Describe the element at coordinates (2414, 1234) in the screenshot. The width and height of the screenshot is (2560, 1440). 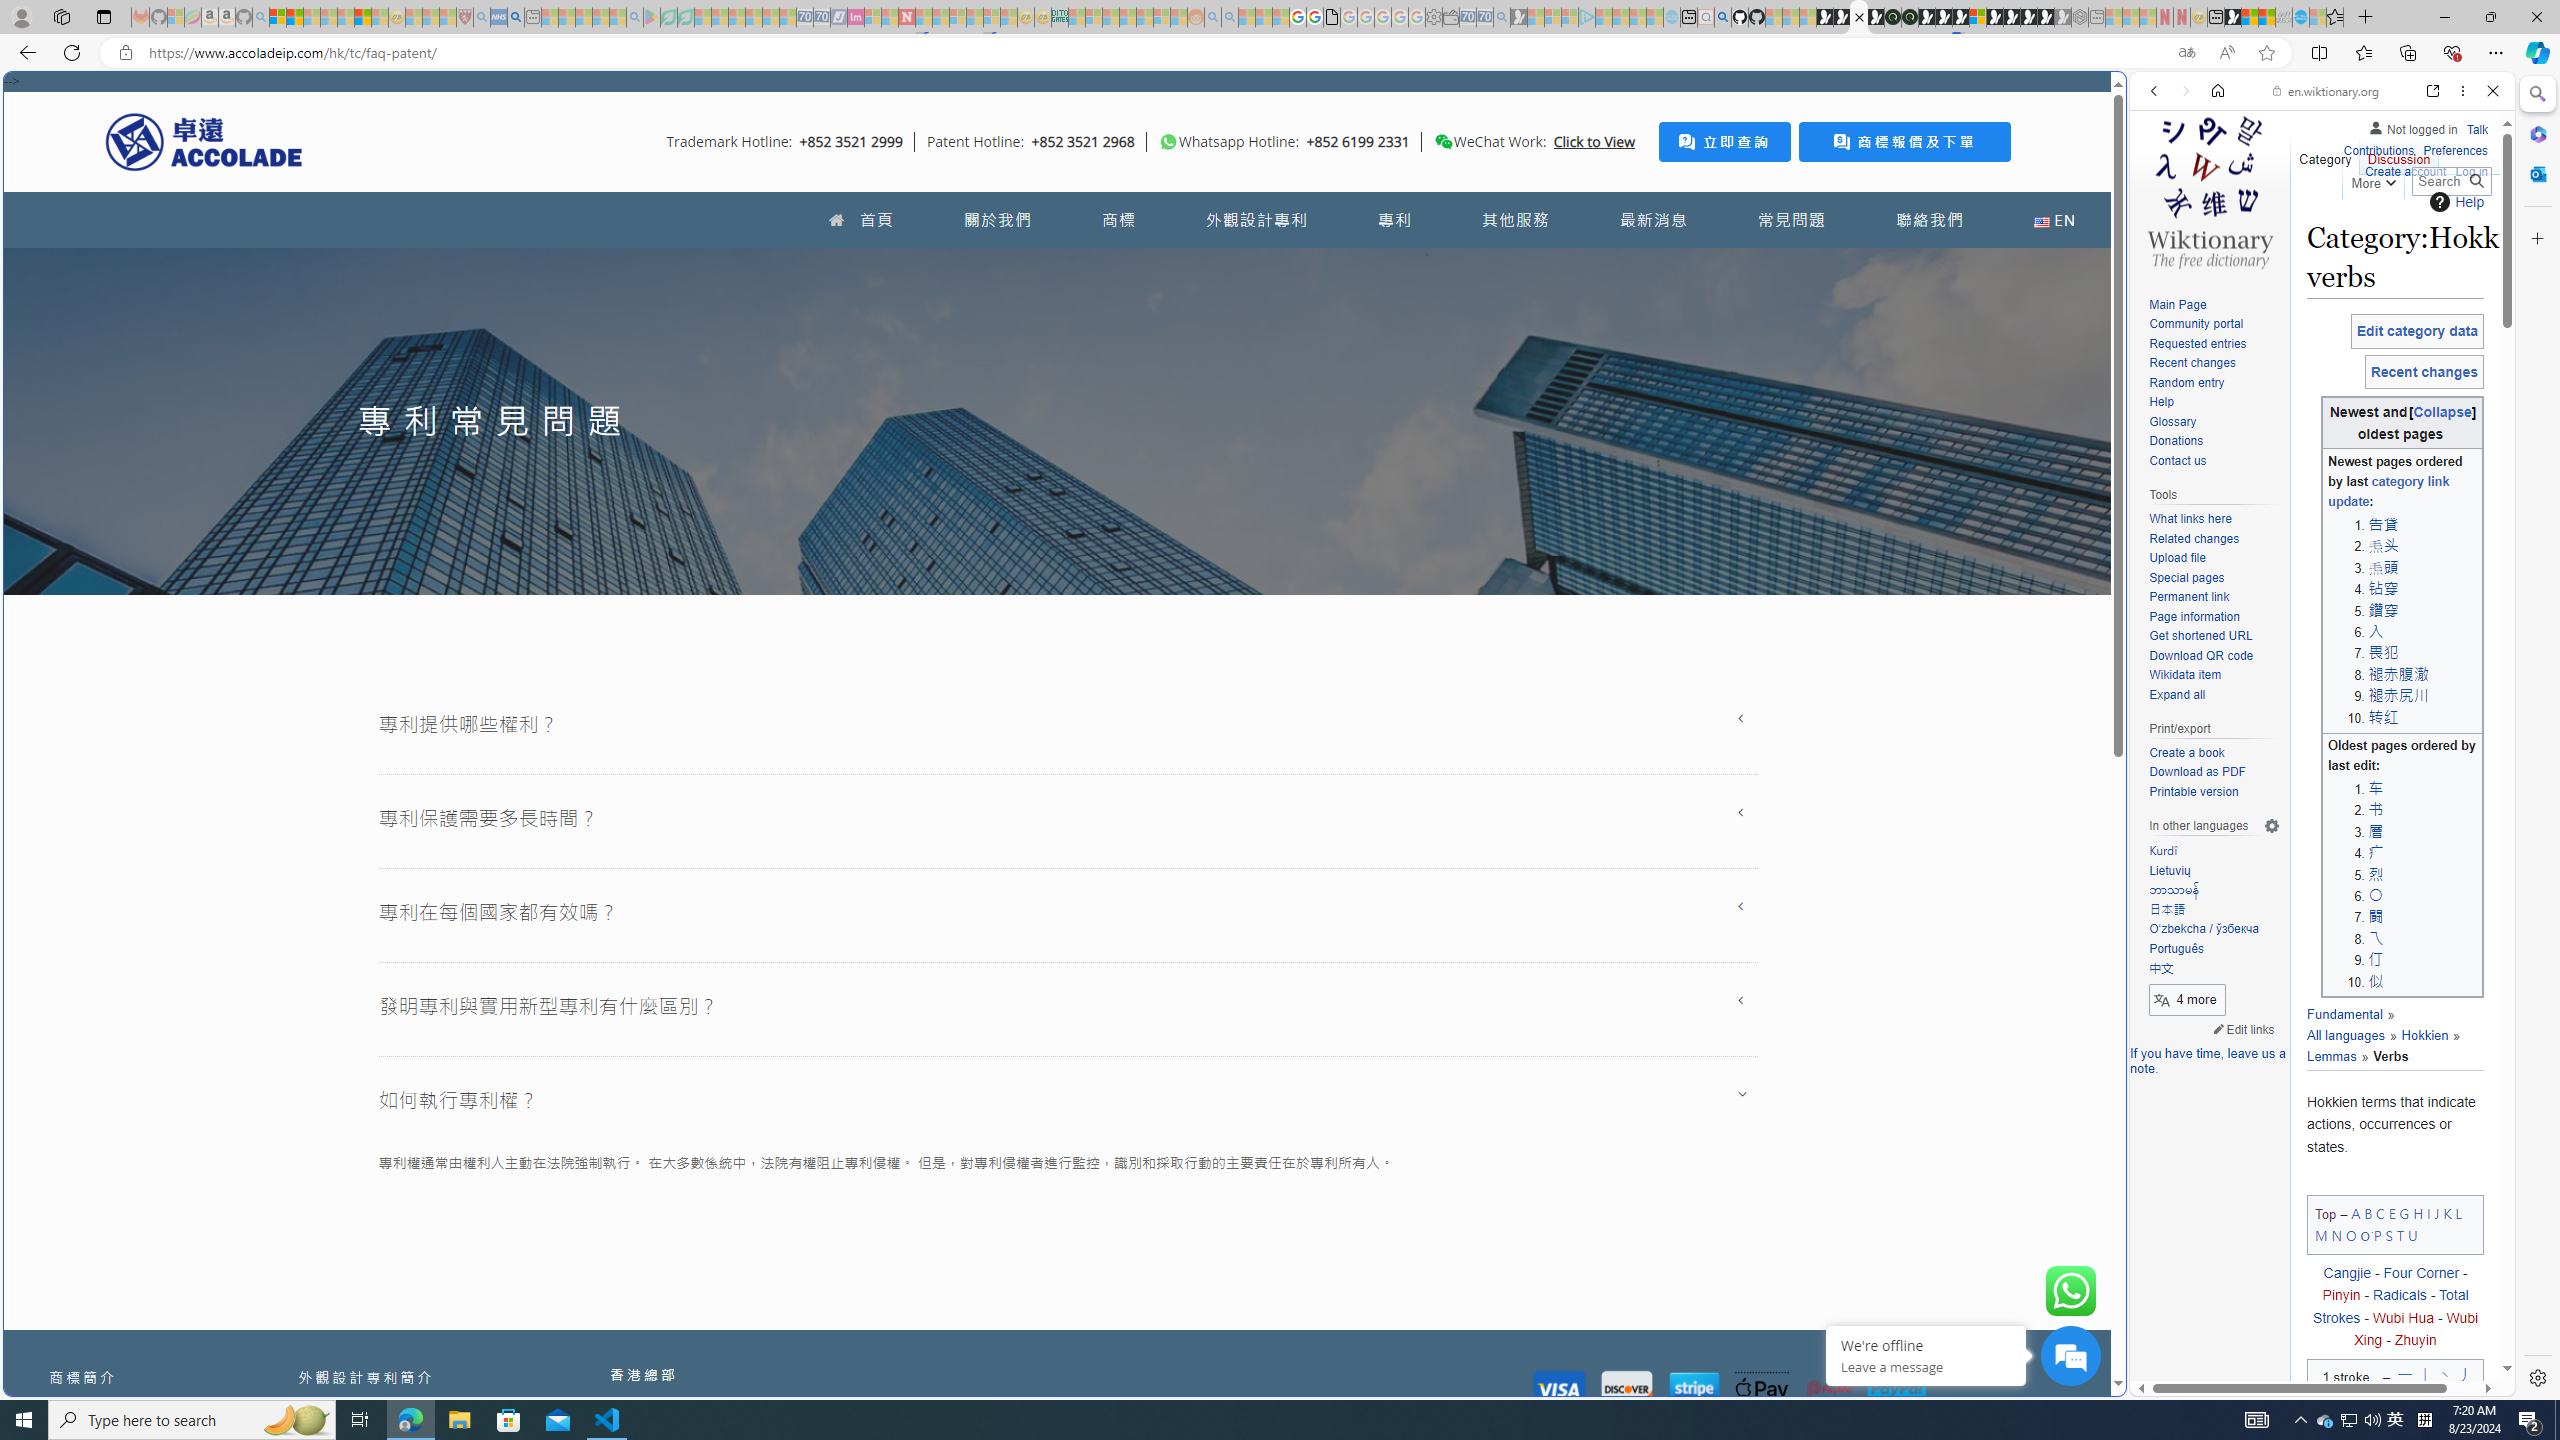
I see `U` at that location.